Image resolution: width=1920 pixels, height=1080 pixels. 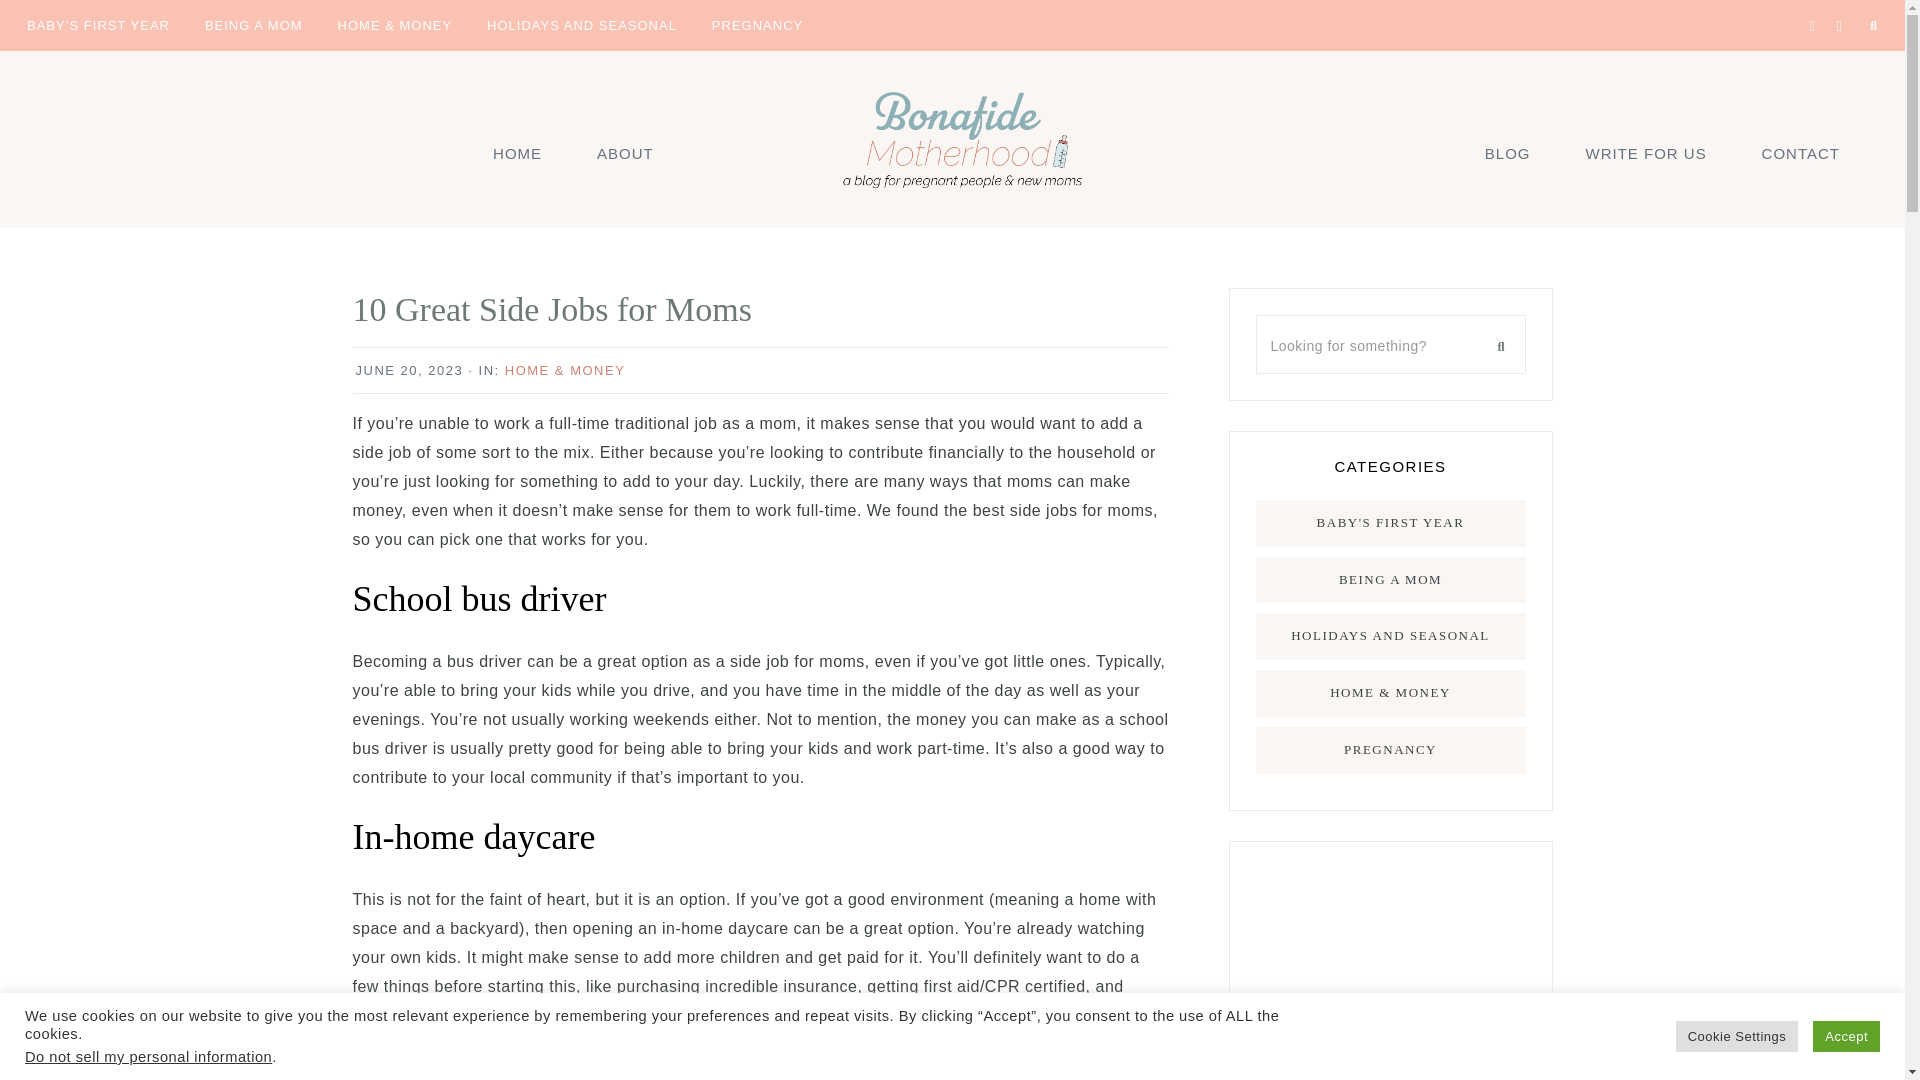 What do you see at coordinates (254, 24) in the screenshot?
I see `BEING A MOM` at bounding box center [254, 24].